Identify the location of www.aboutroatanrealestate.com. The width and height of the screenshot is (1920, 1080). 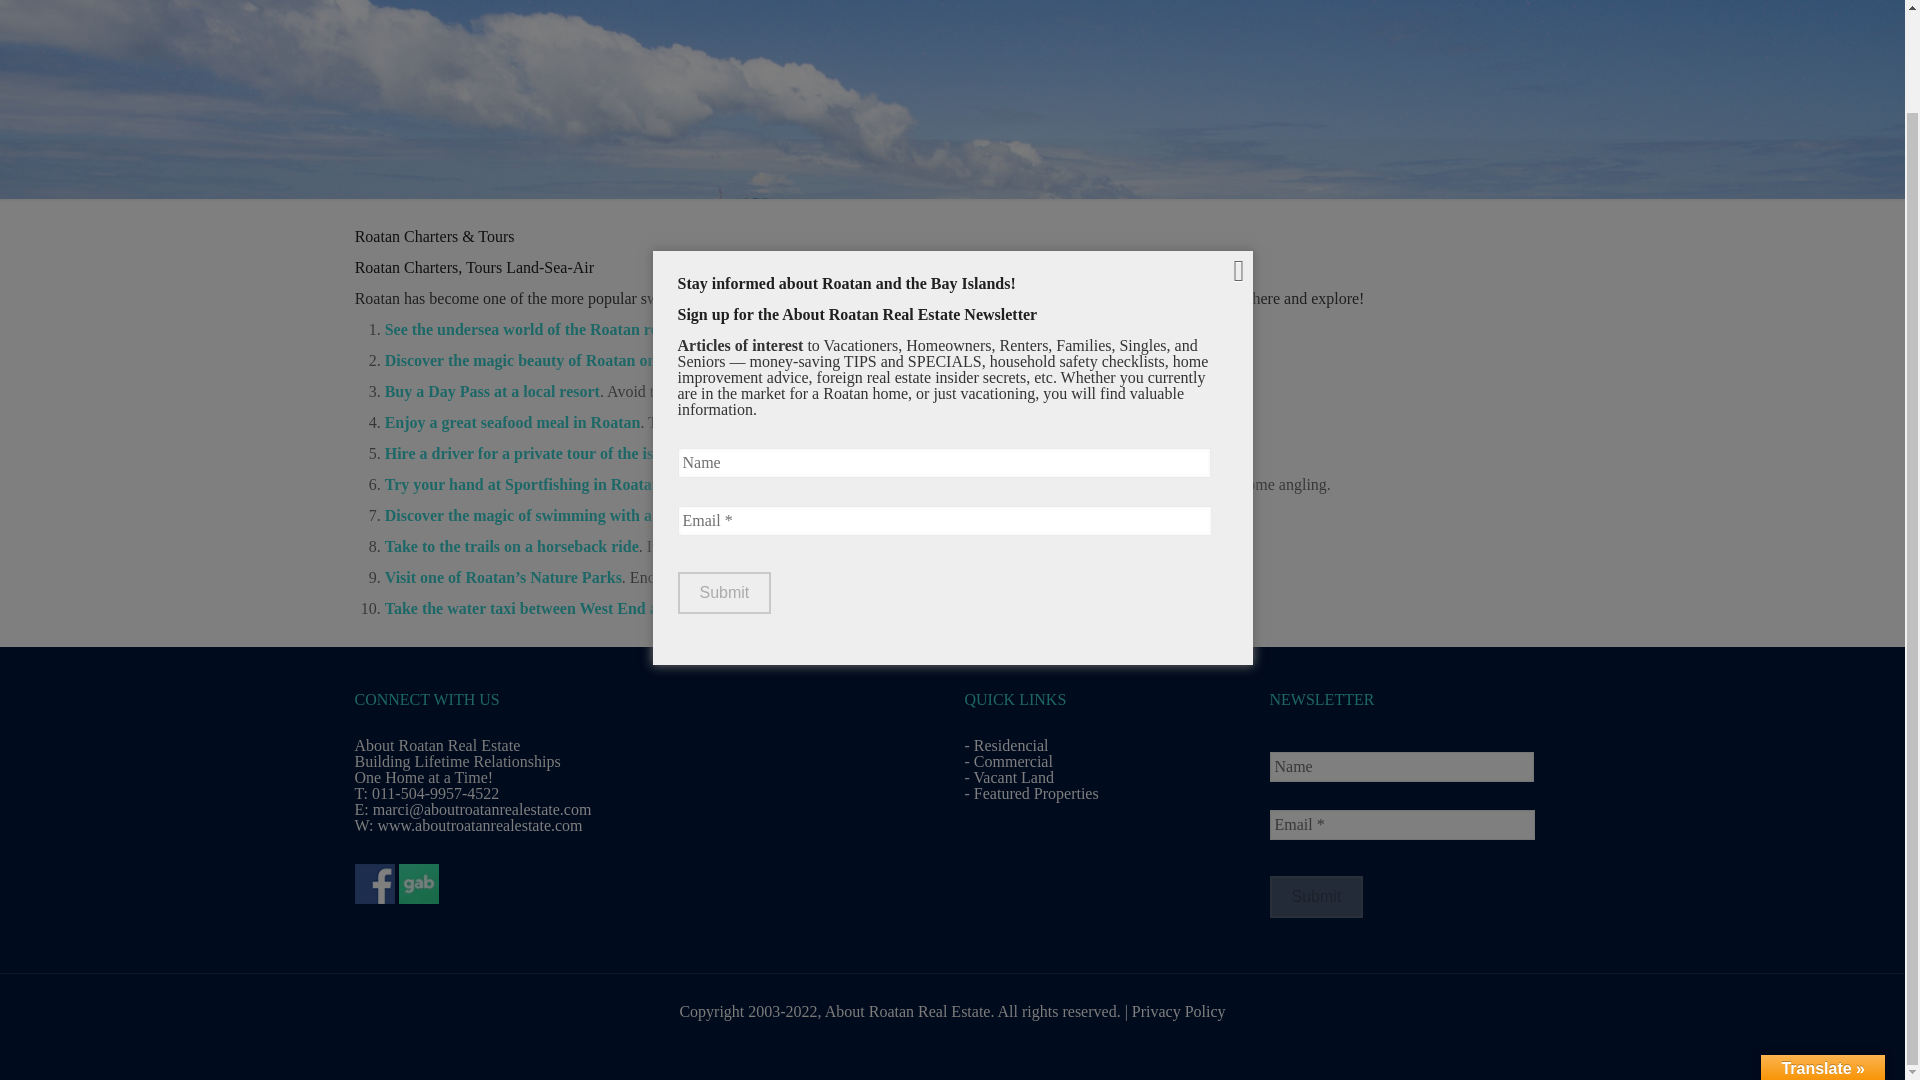
(478, 824).